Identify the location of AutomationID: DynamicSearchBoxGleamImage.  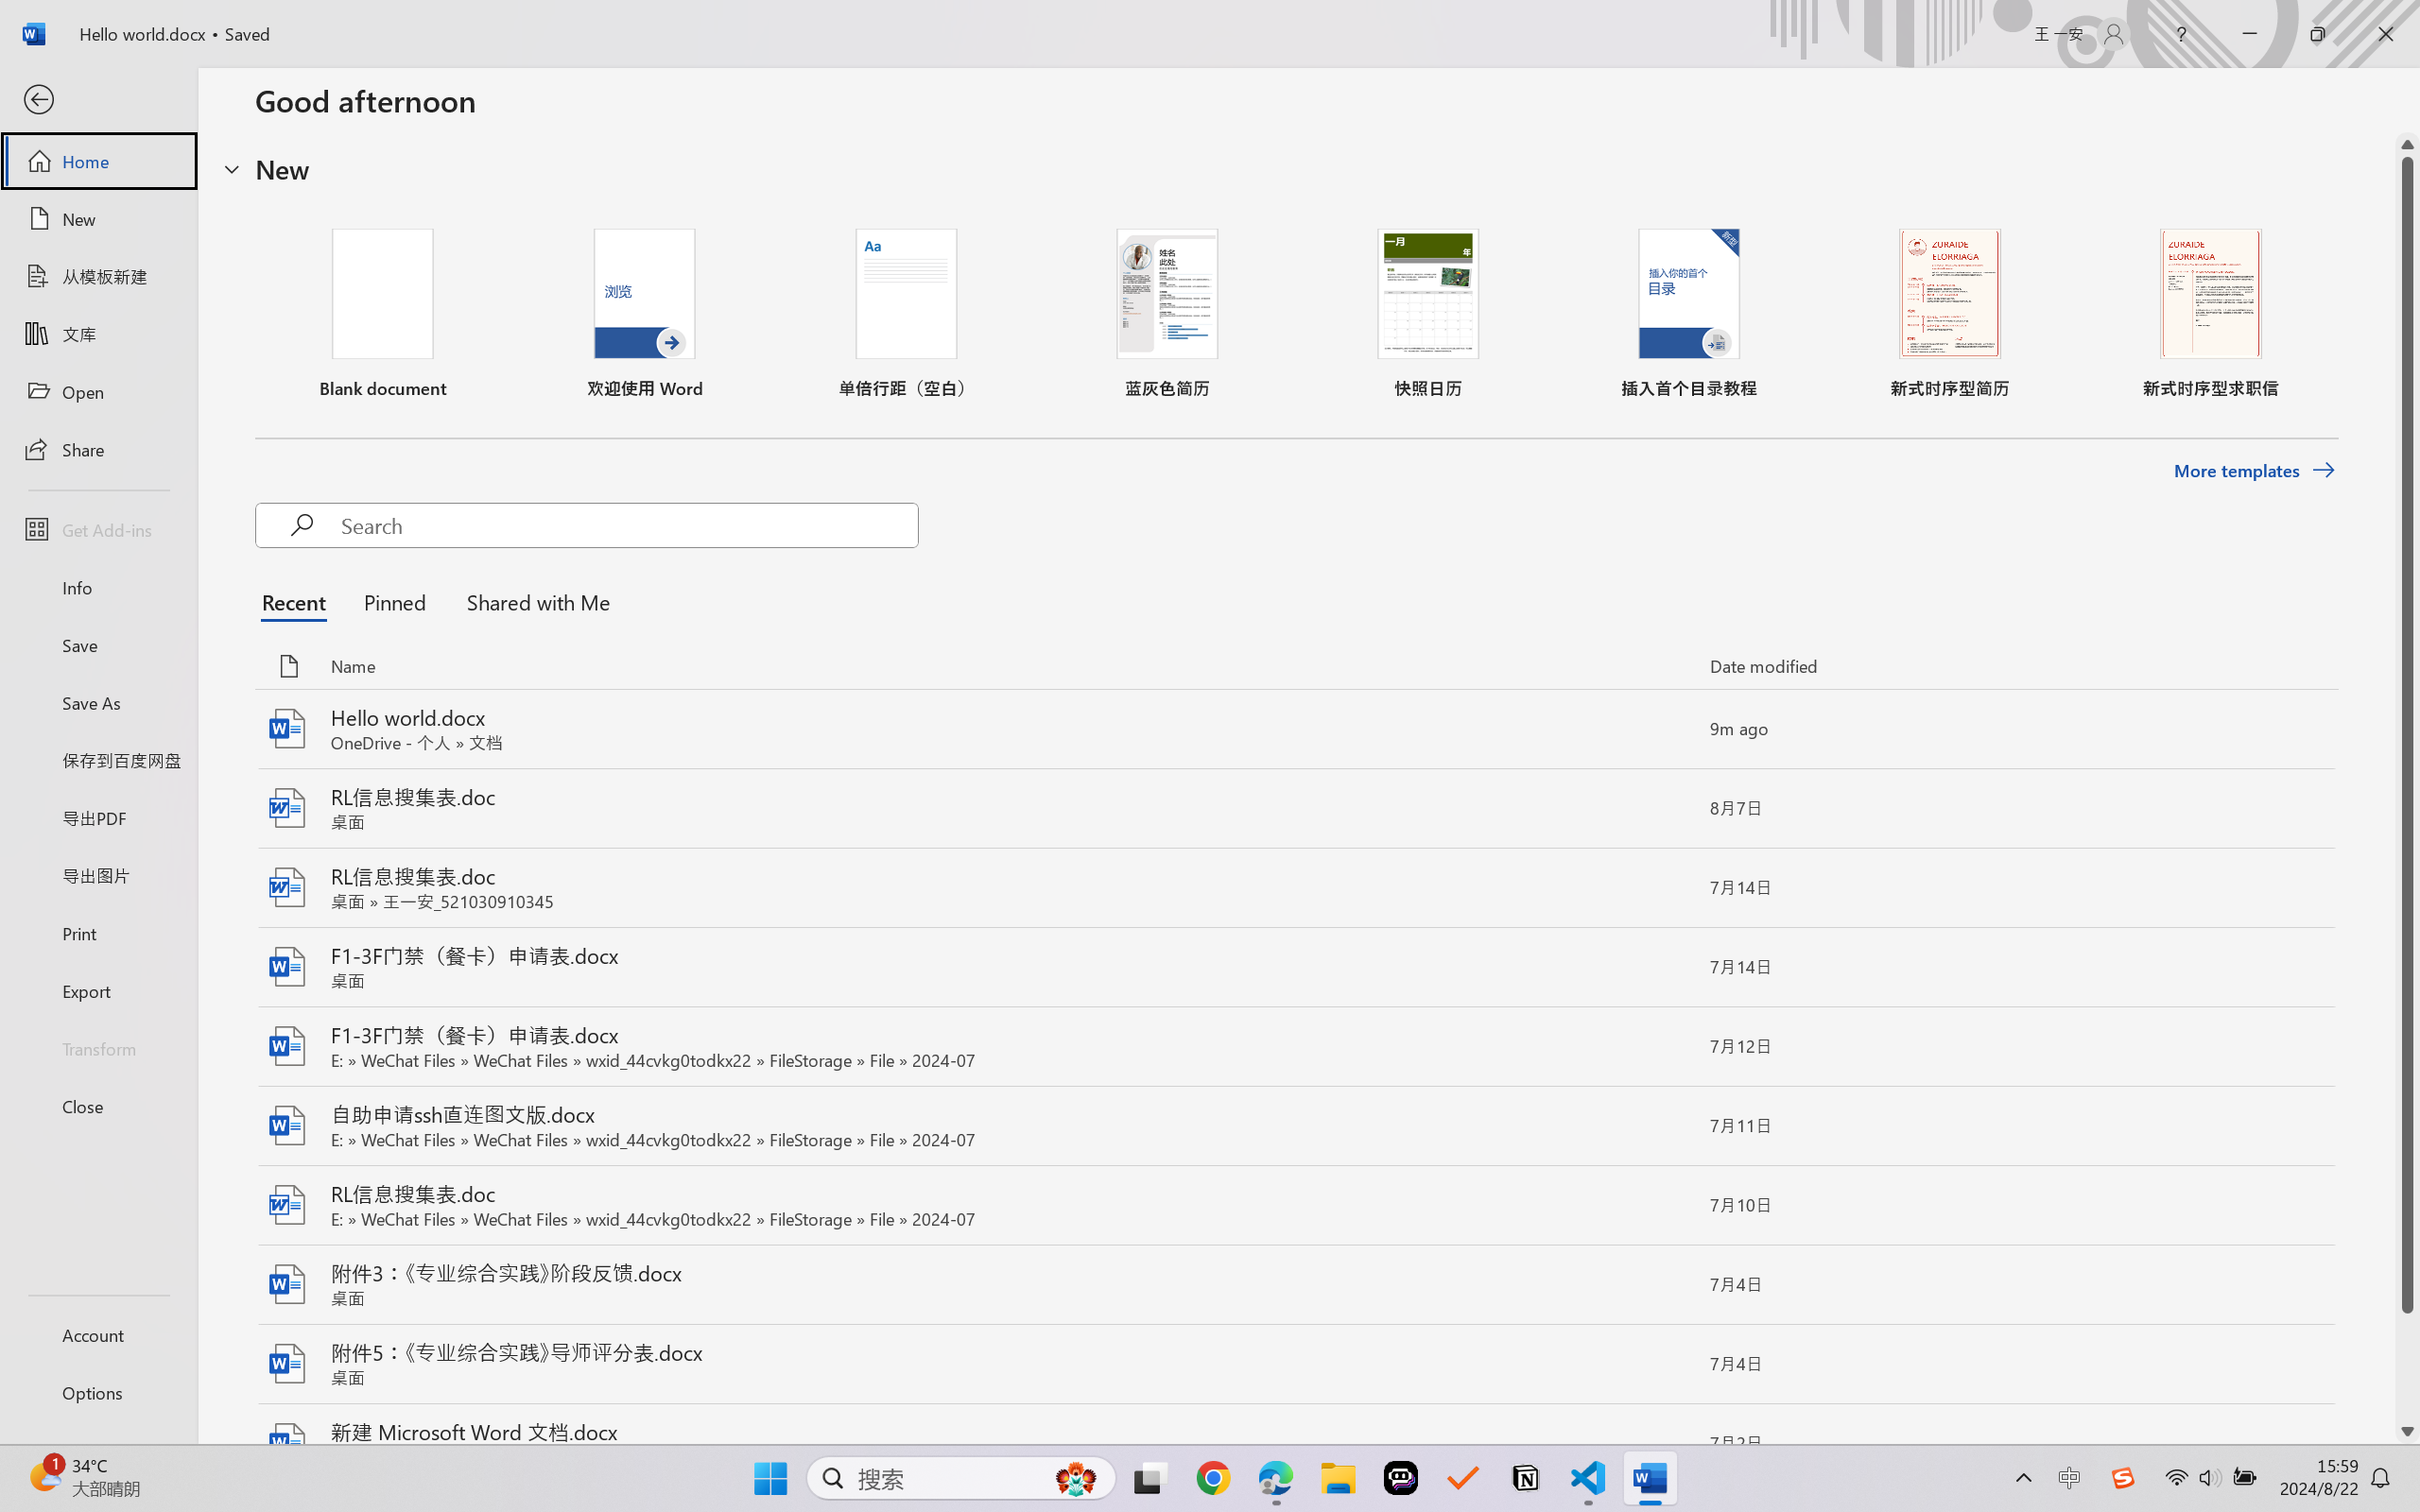
(1076, 1478).